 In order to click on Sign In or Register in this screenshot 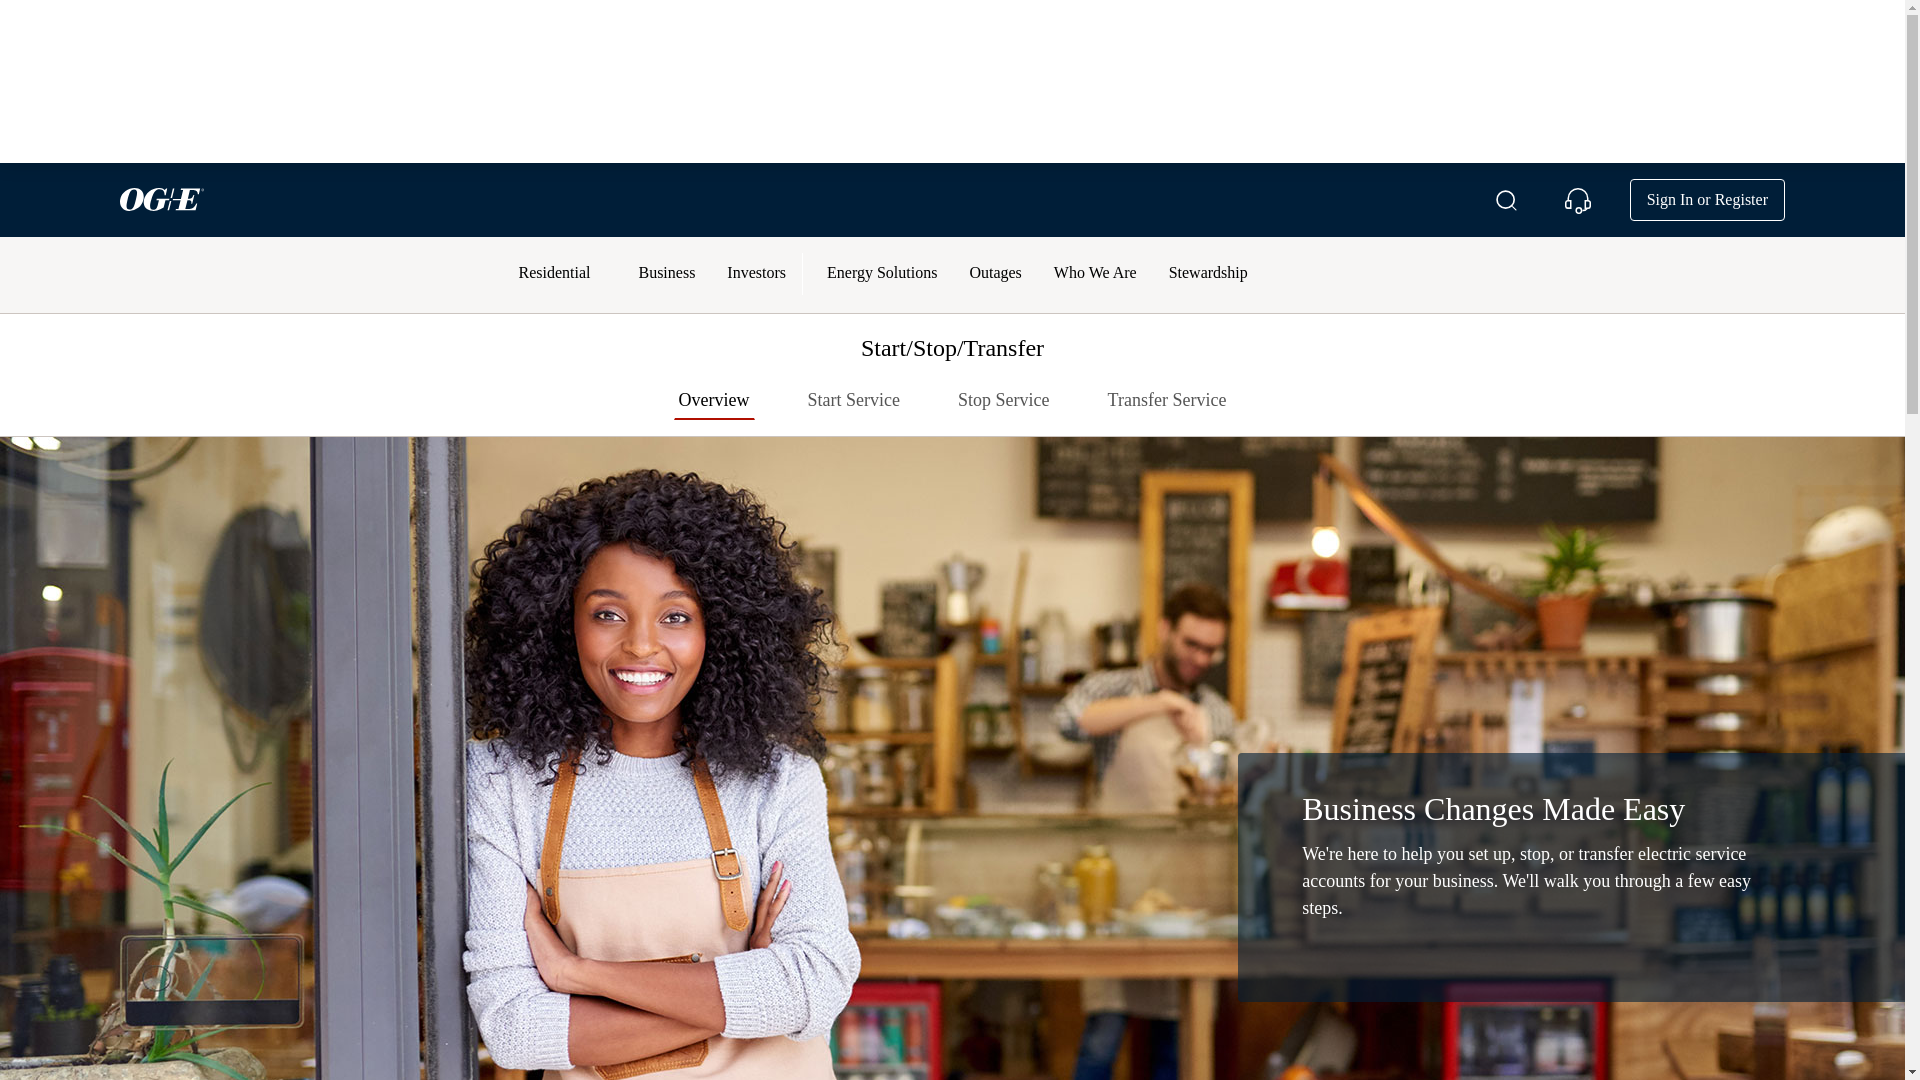, I will do `click(1708, 200)`.